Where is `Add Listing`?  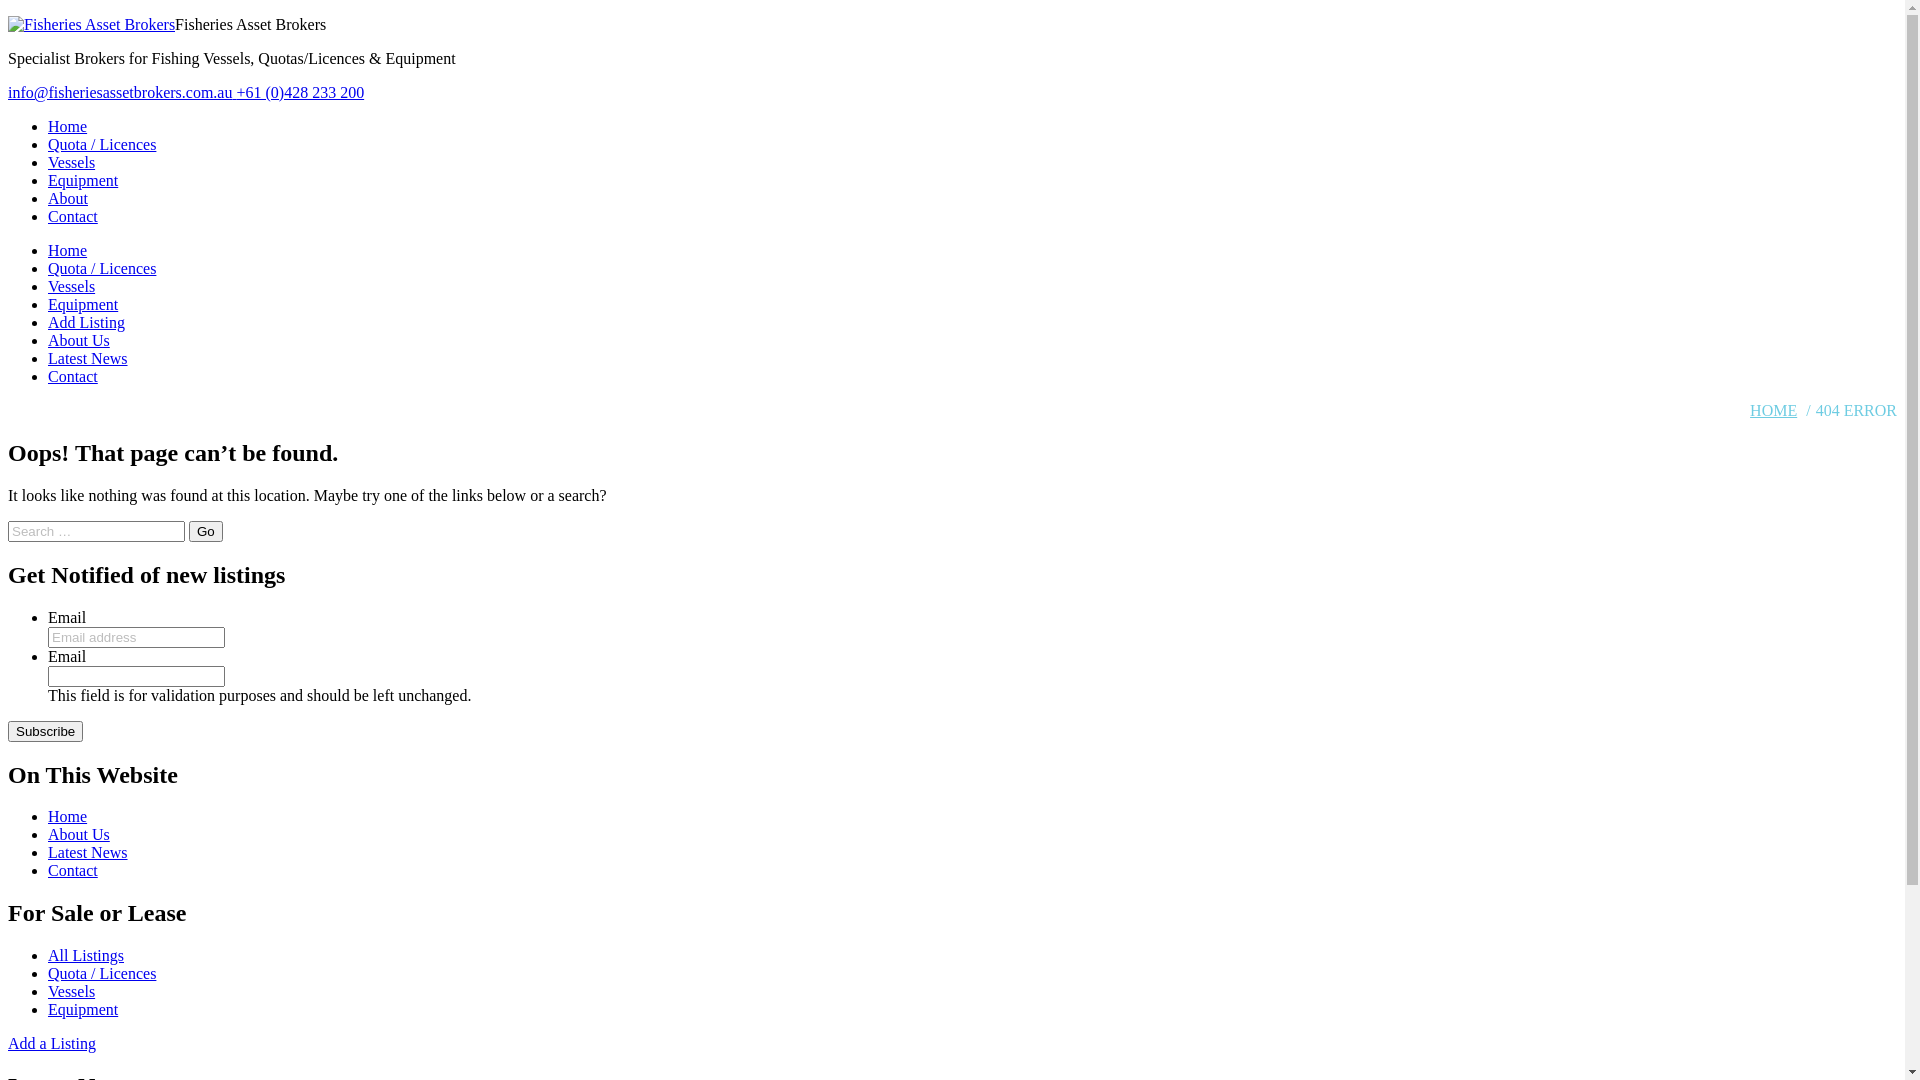
Add Listing is located at coordinates (86, 322).